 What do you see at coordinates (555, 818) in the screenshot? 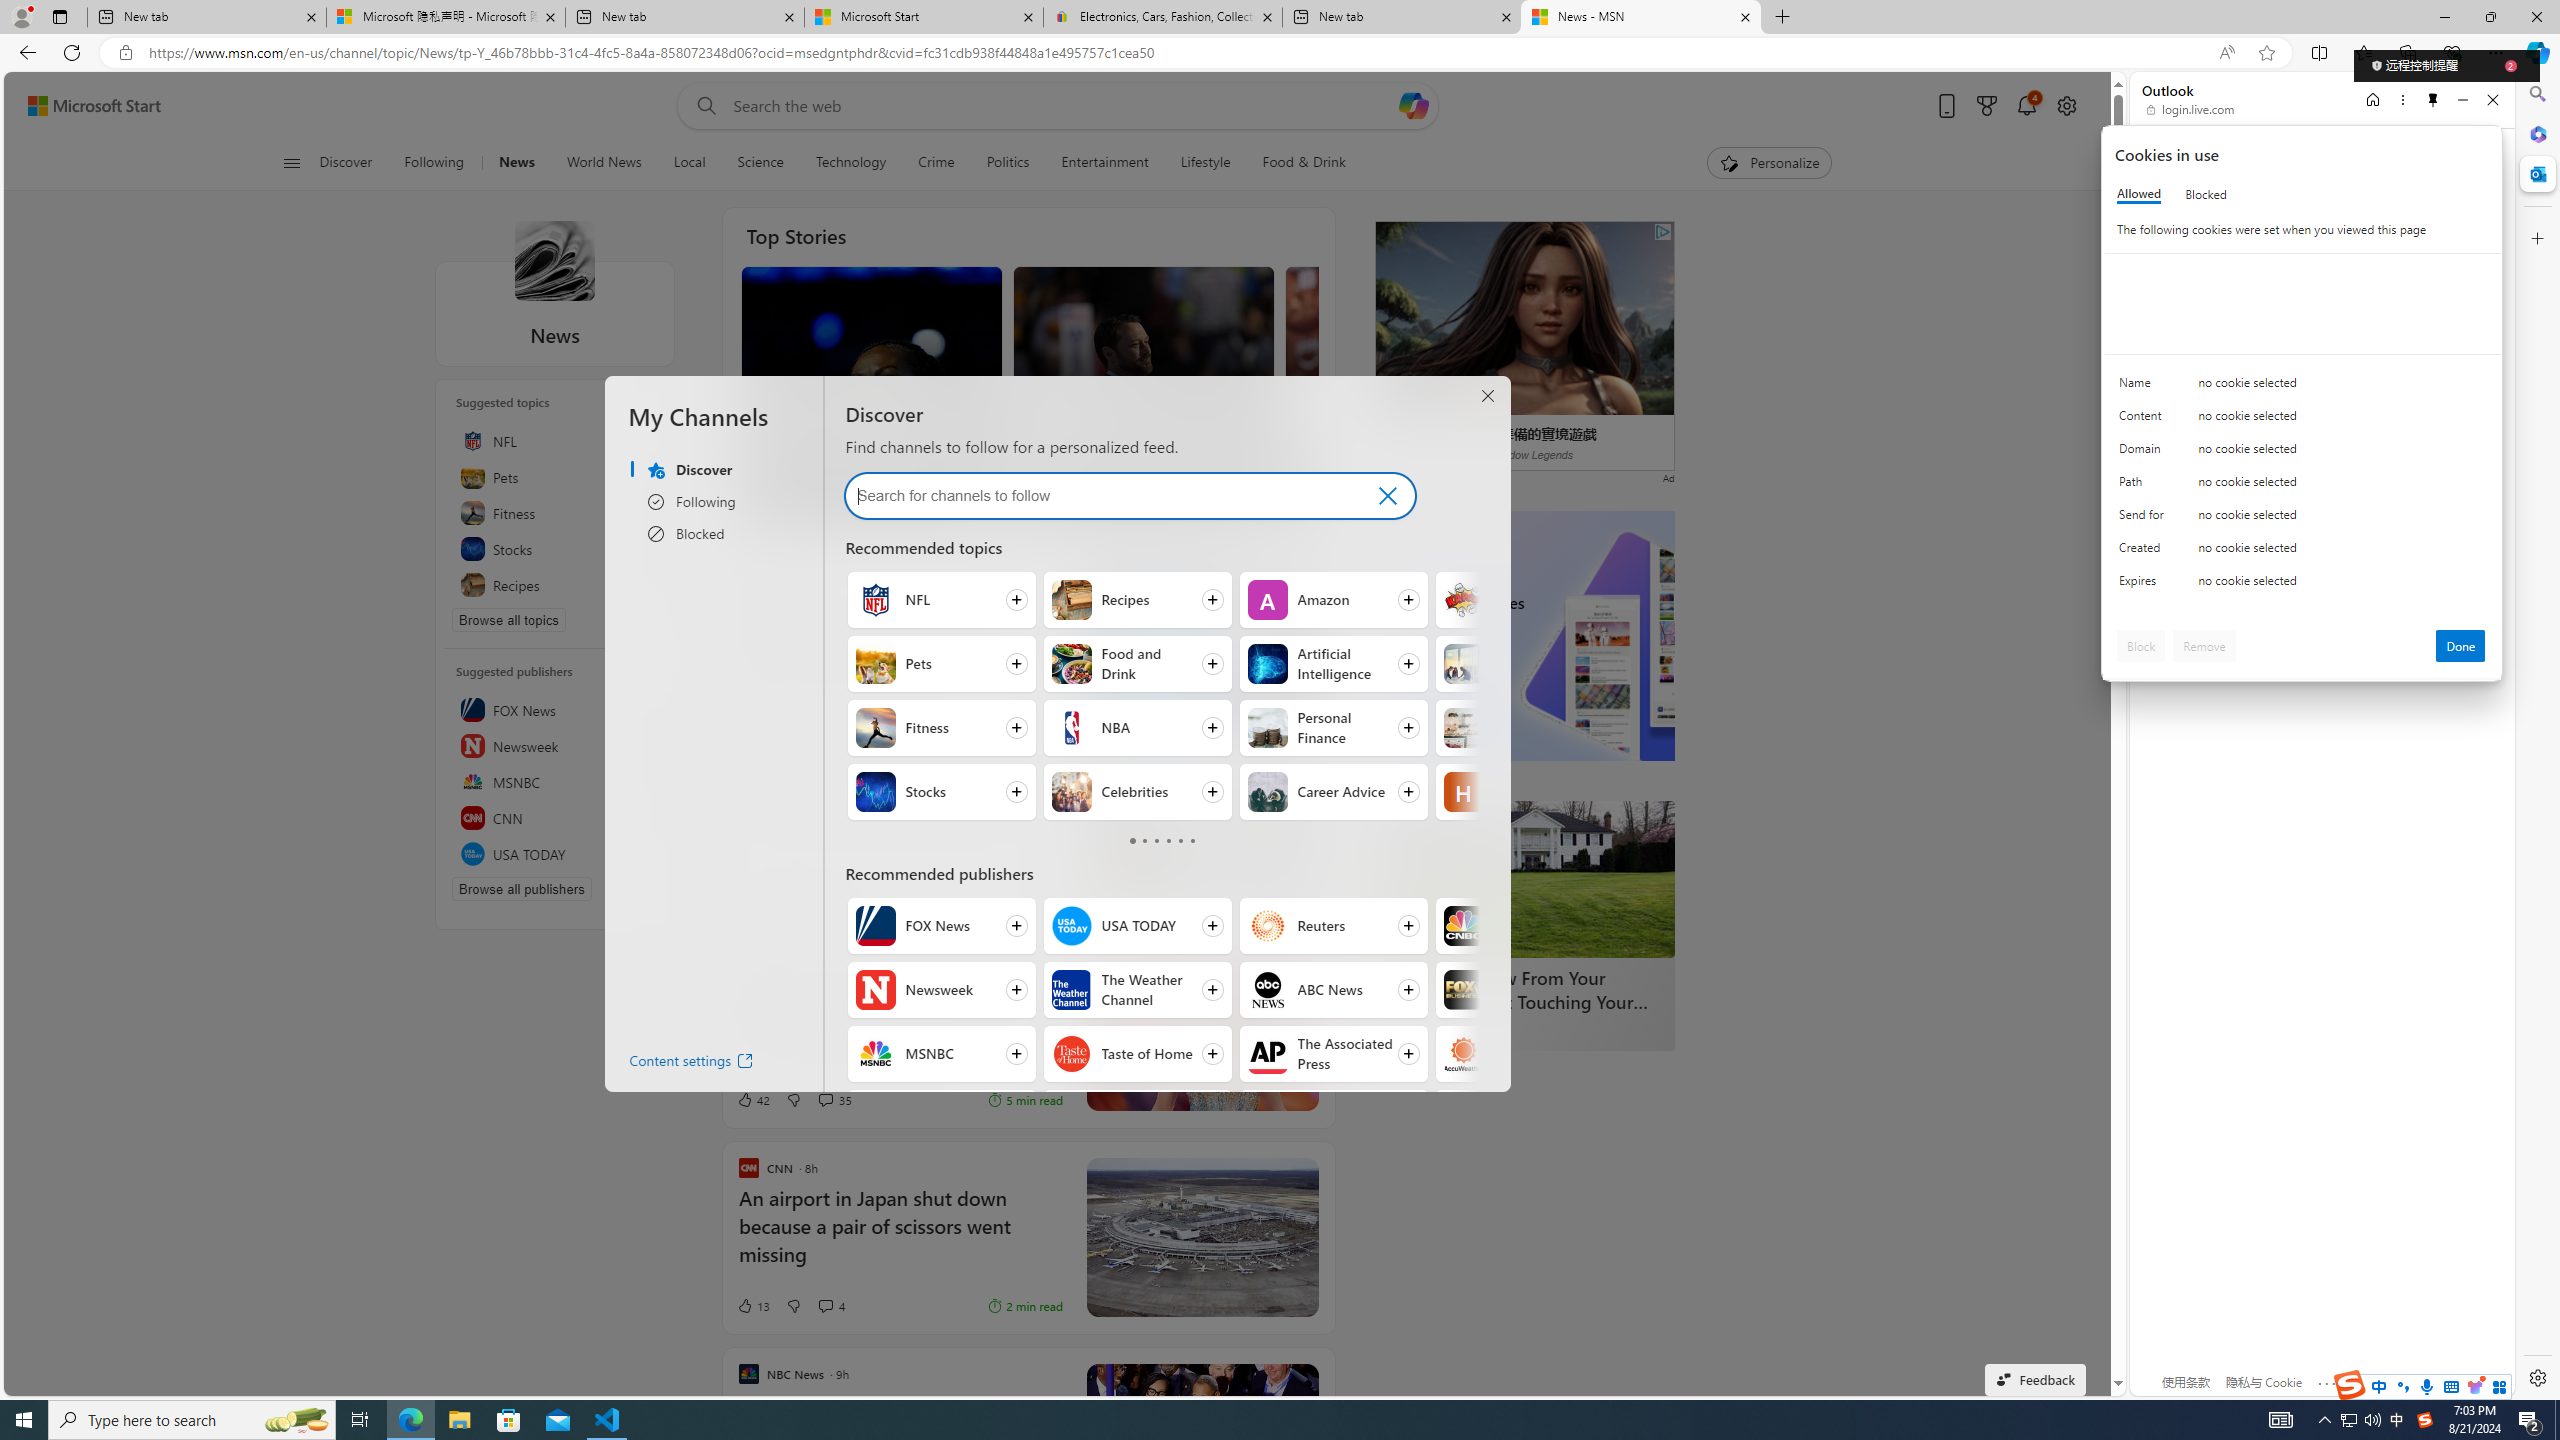
I see `CNN` at bounding box center [555, 818].